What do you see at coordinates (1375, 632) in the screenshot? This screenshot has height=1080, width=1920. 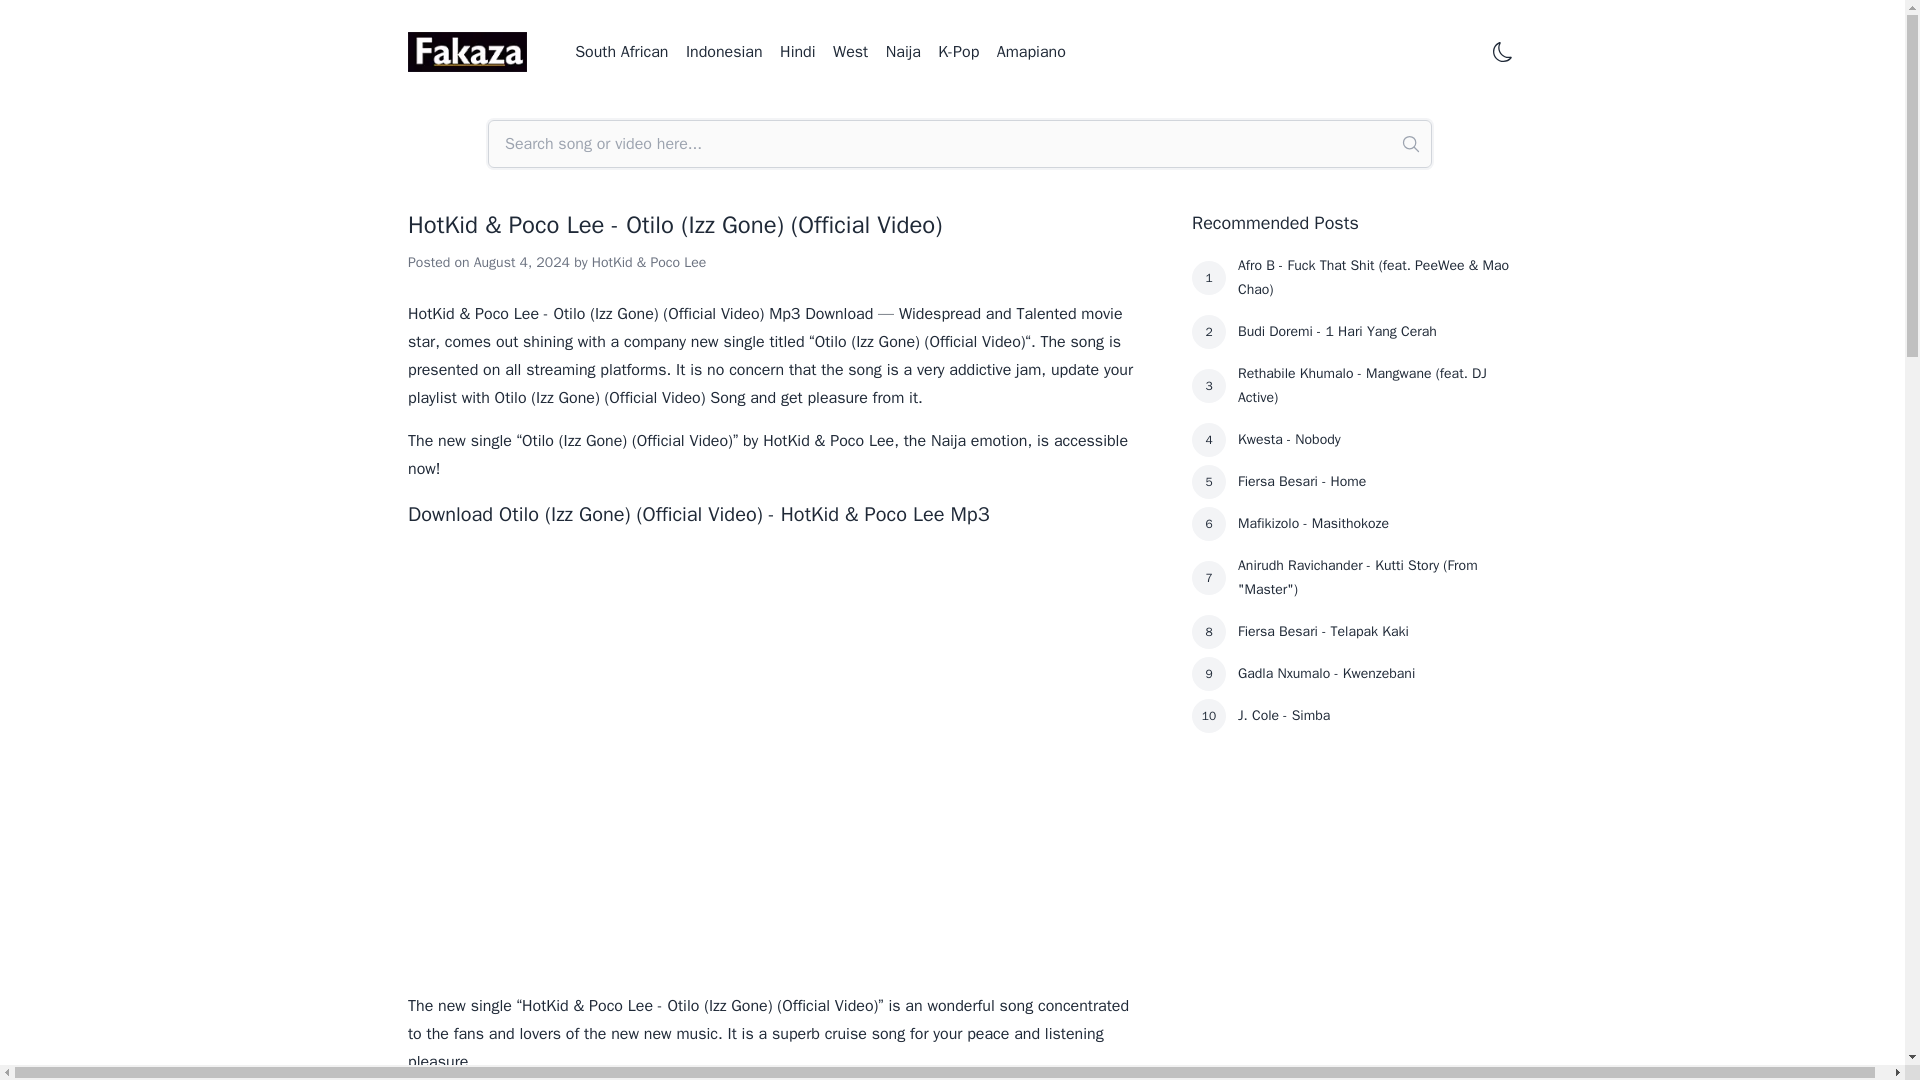 I see `Fiersa Besari - Telapak Kaki` at bounding box center [1375, 632].